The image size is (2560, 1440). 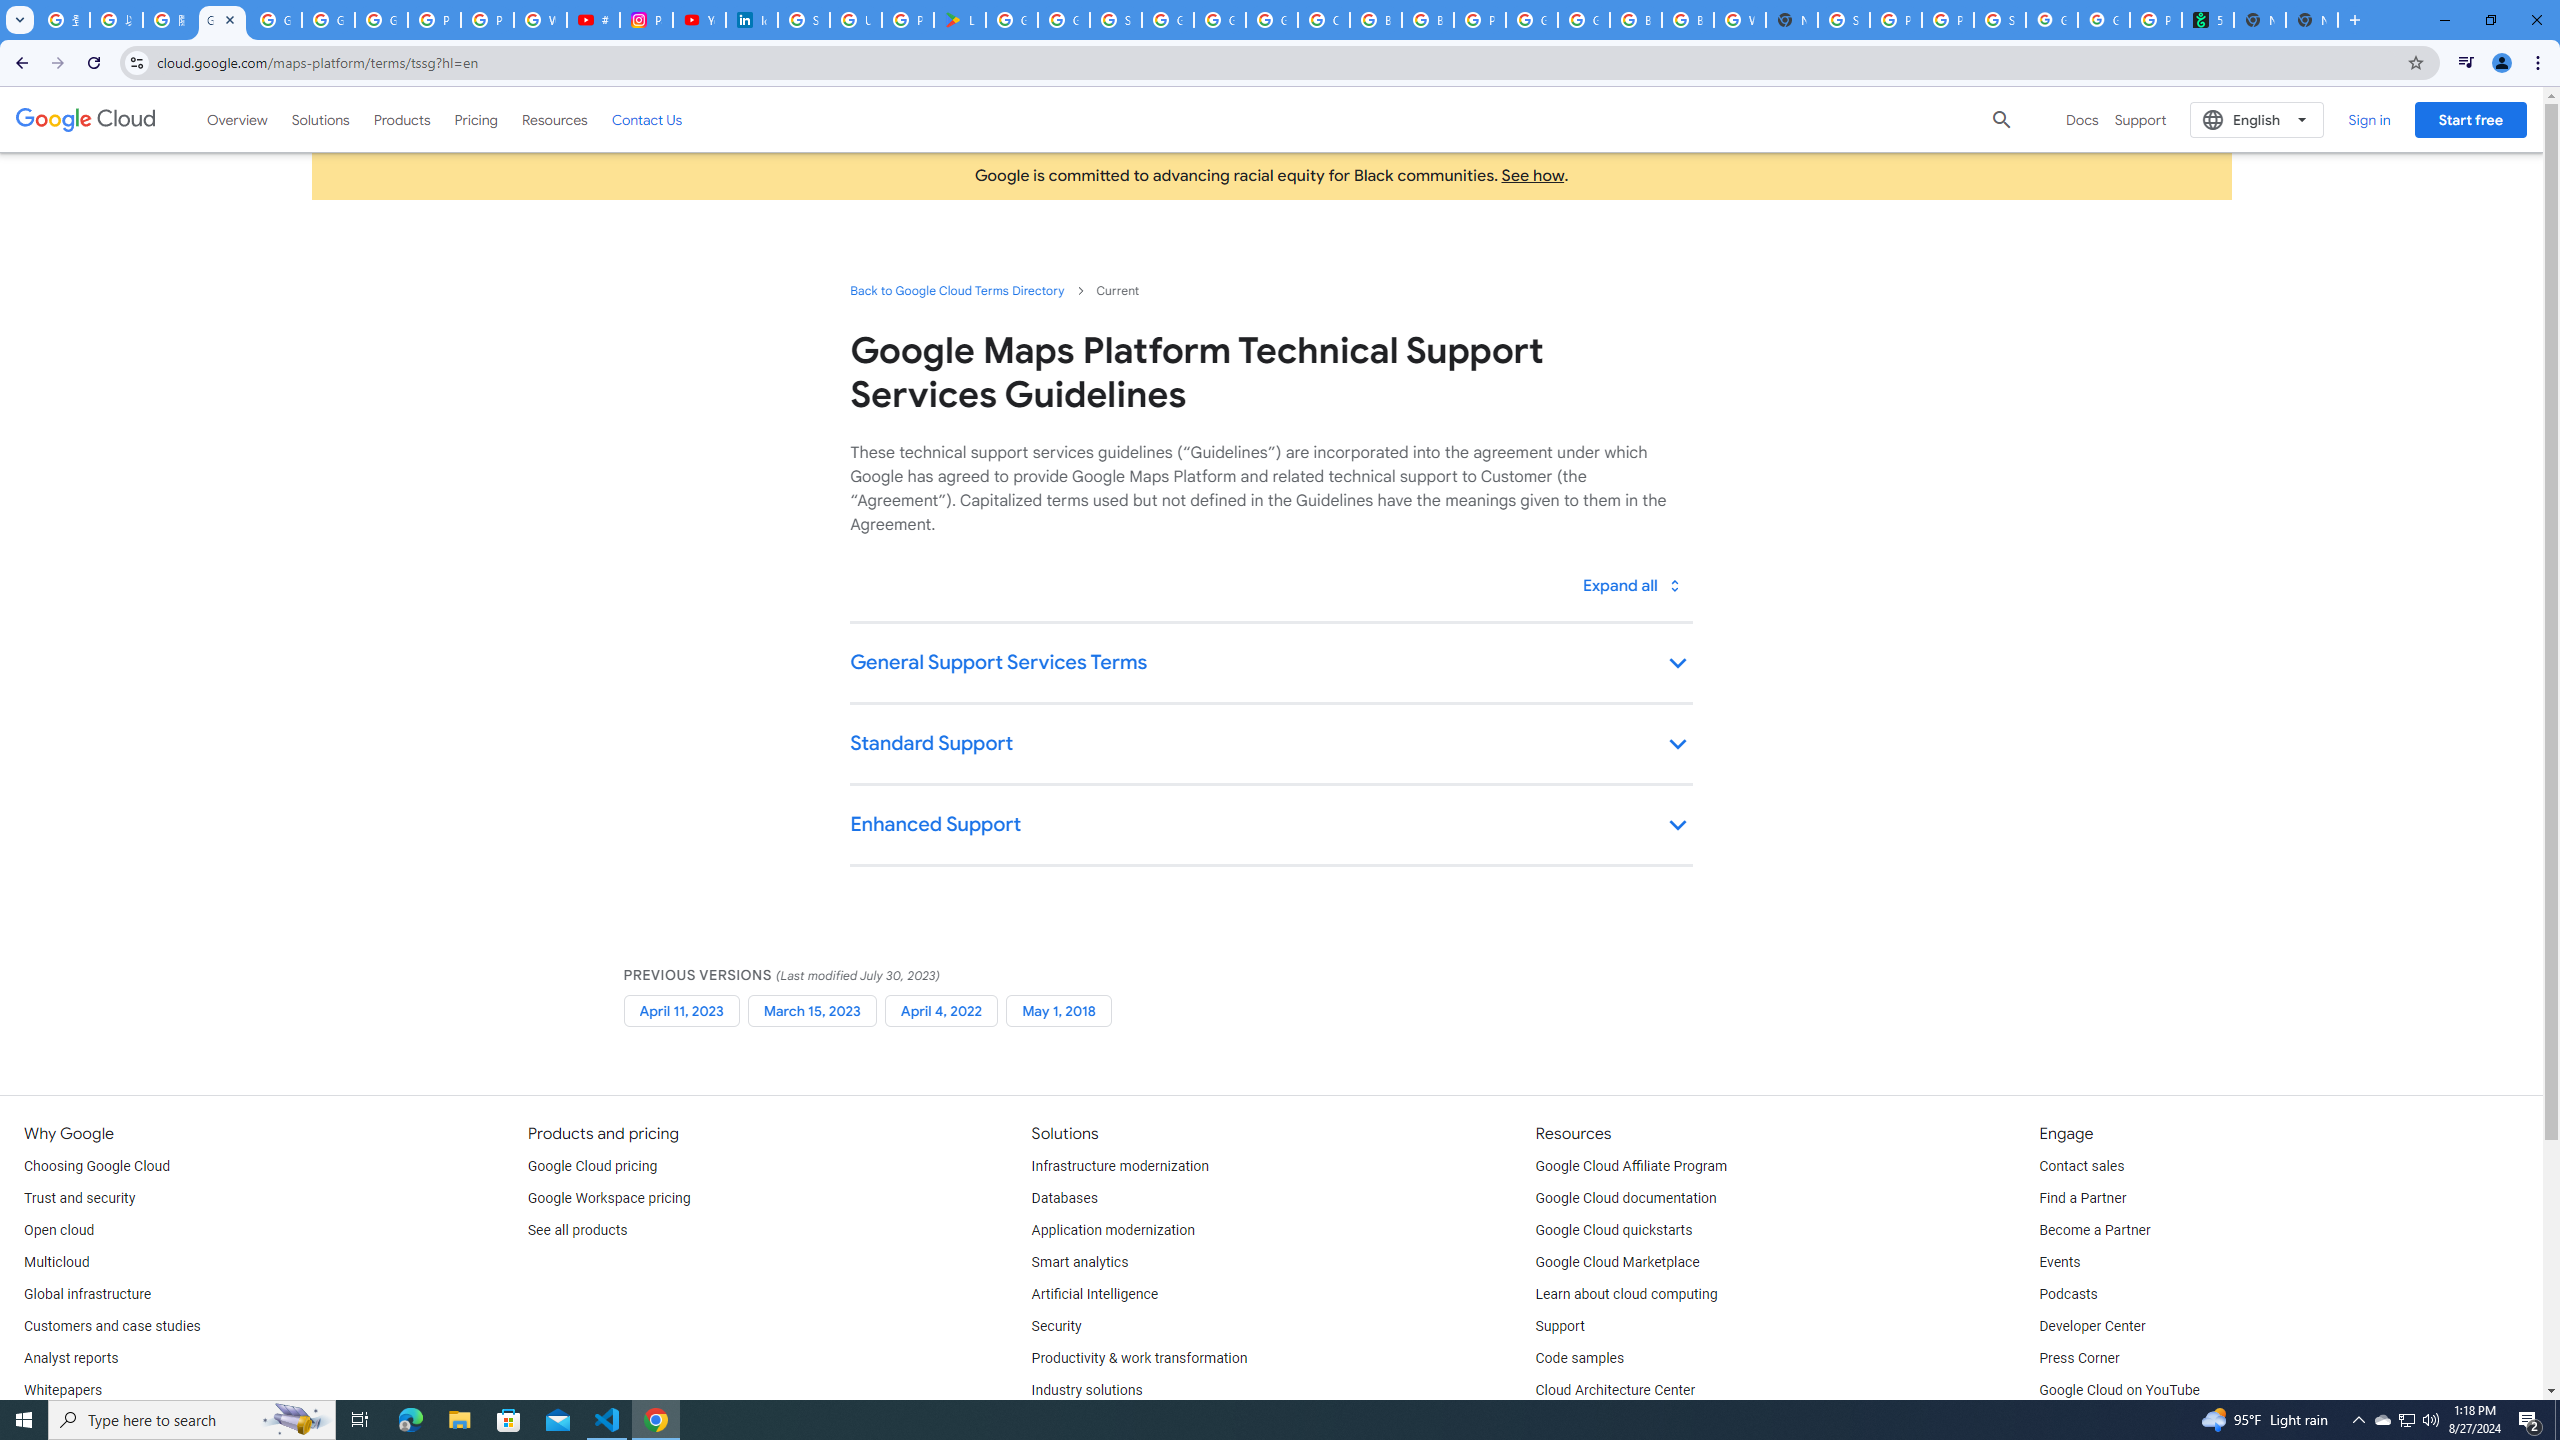 I want to click on Developer Center, so click(x=2091, y=1326).